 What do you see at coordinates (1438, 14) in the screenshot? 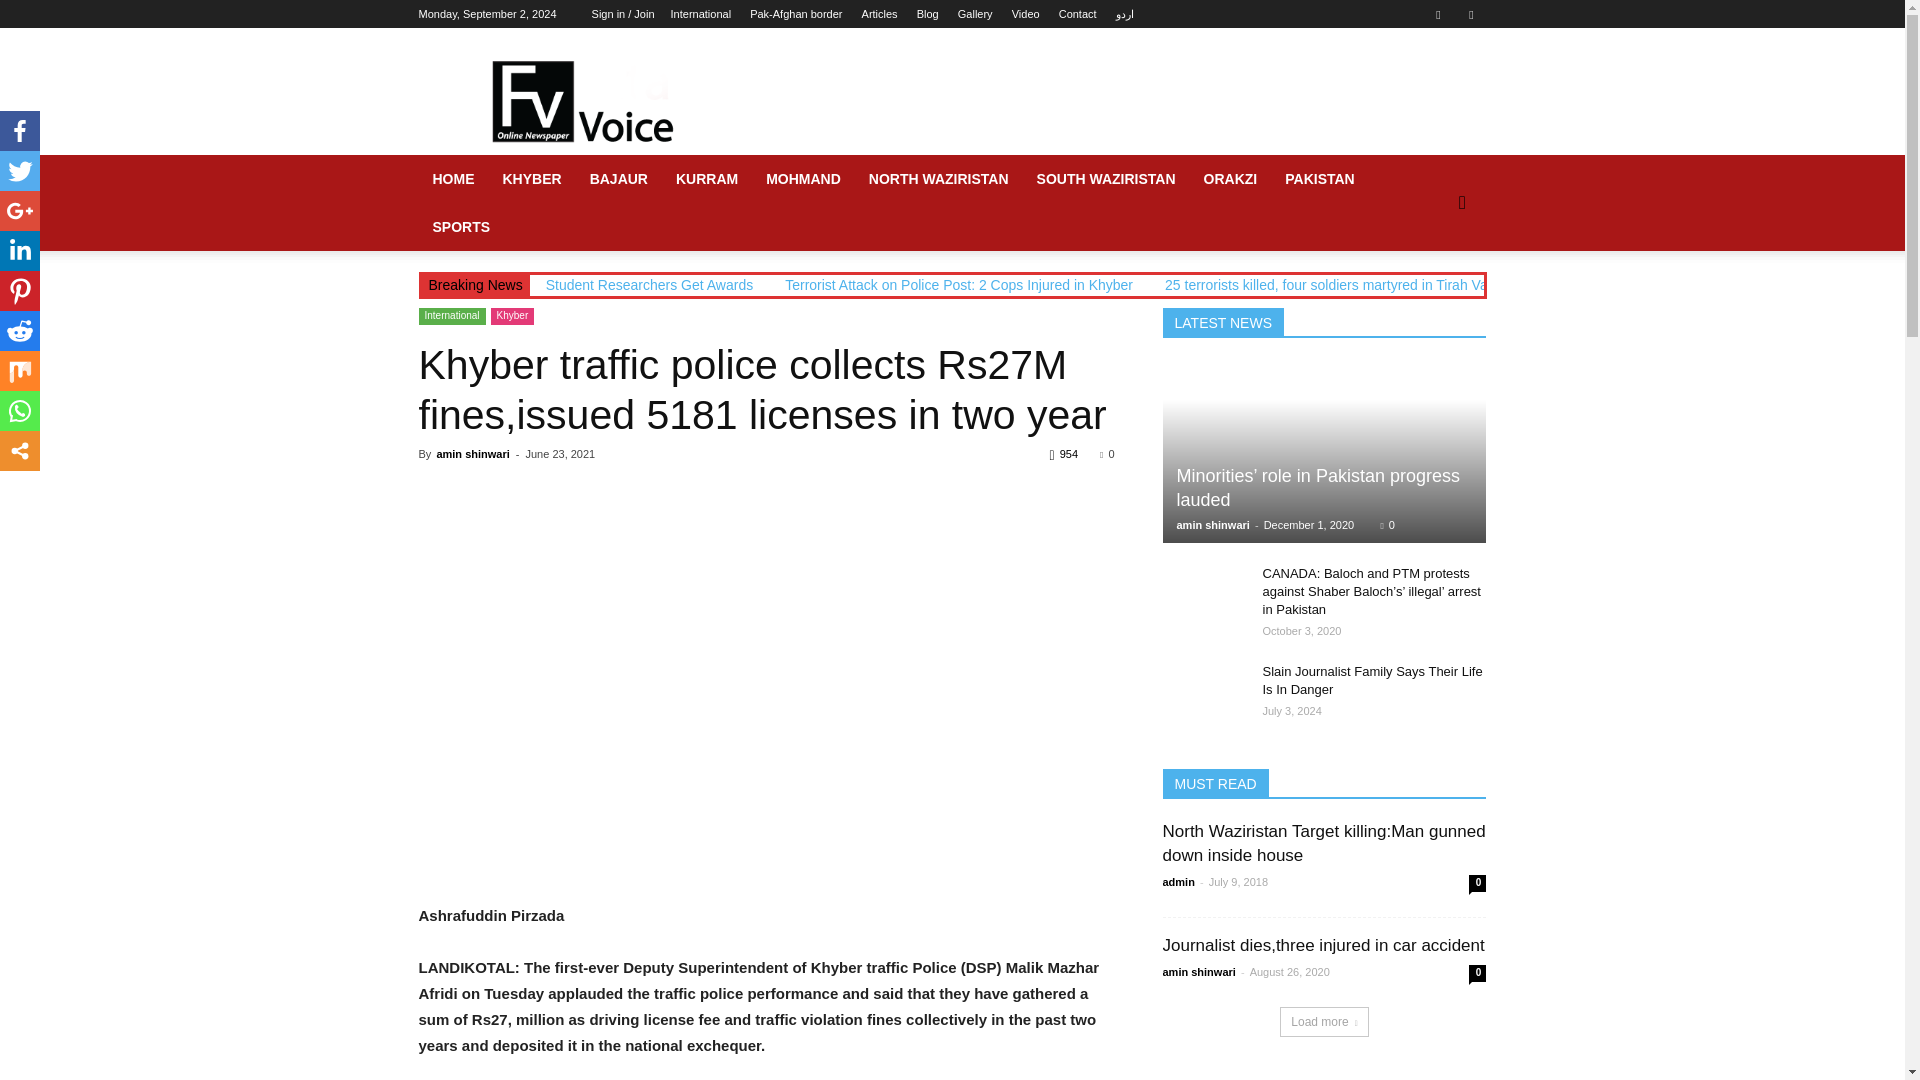
I see `Facebook` at bounding box center [1438, 14].